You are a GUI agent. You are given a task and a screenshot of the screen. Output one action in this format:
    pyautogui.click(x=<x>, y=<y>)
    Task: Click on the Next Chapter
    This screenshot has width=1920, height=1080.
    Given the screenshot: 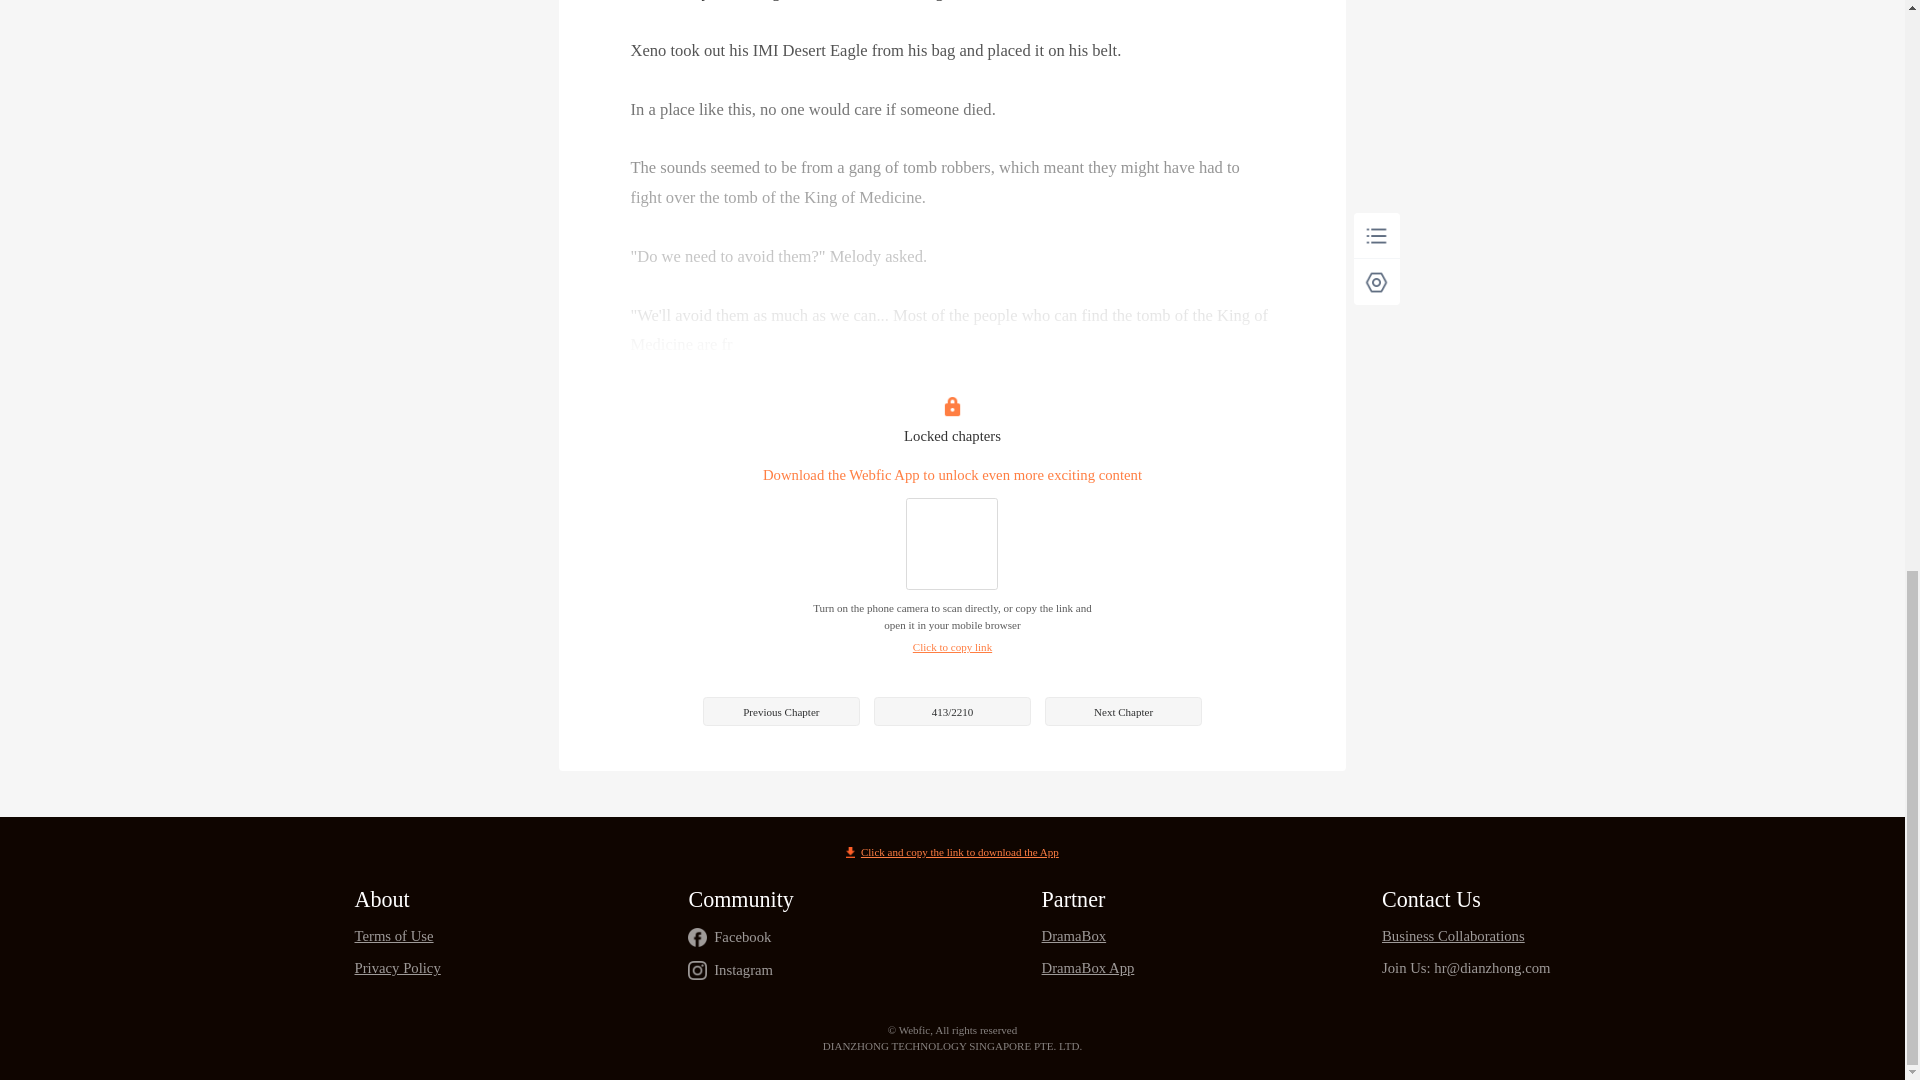 What is the action you would take?
    pyautogui.click(x=1122, y=710)
    